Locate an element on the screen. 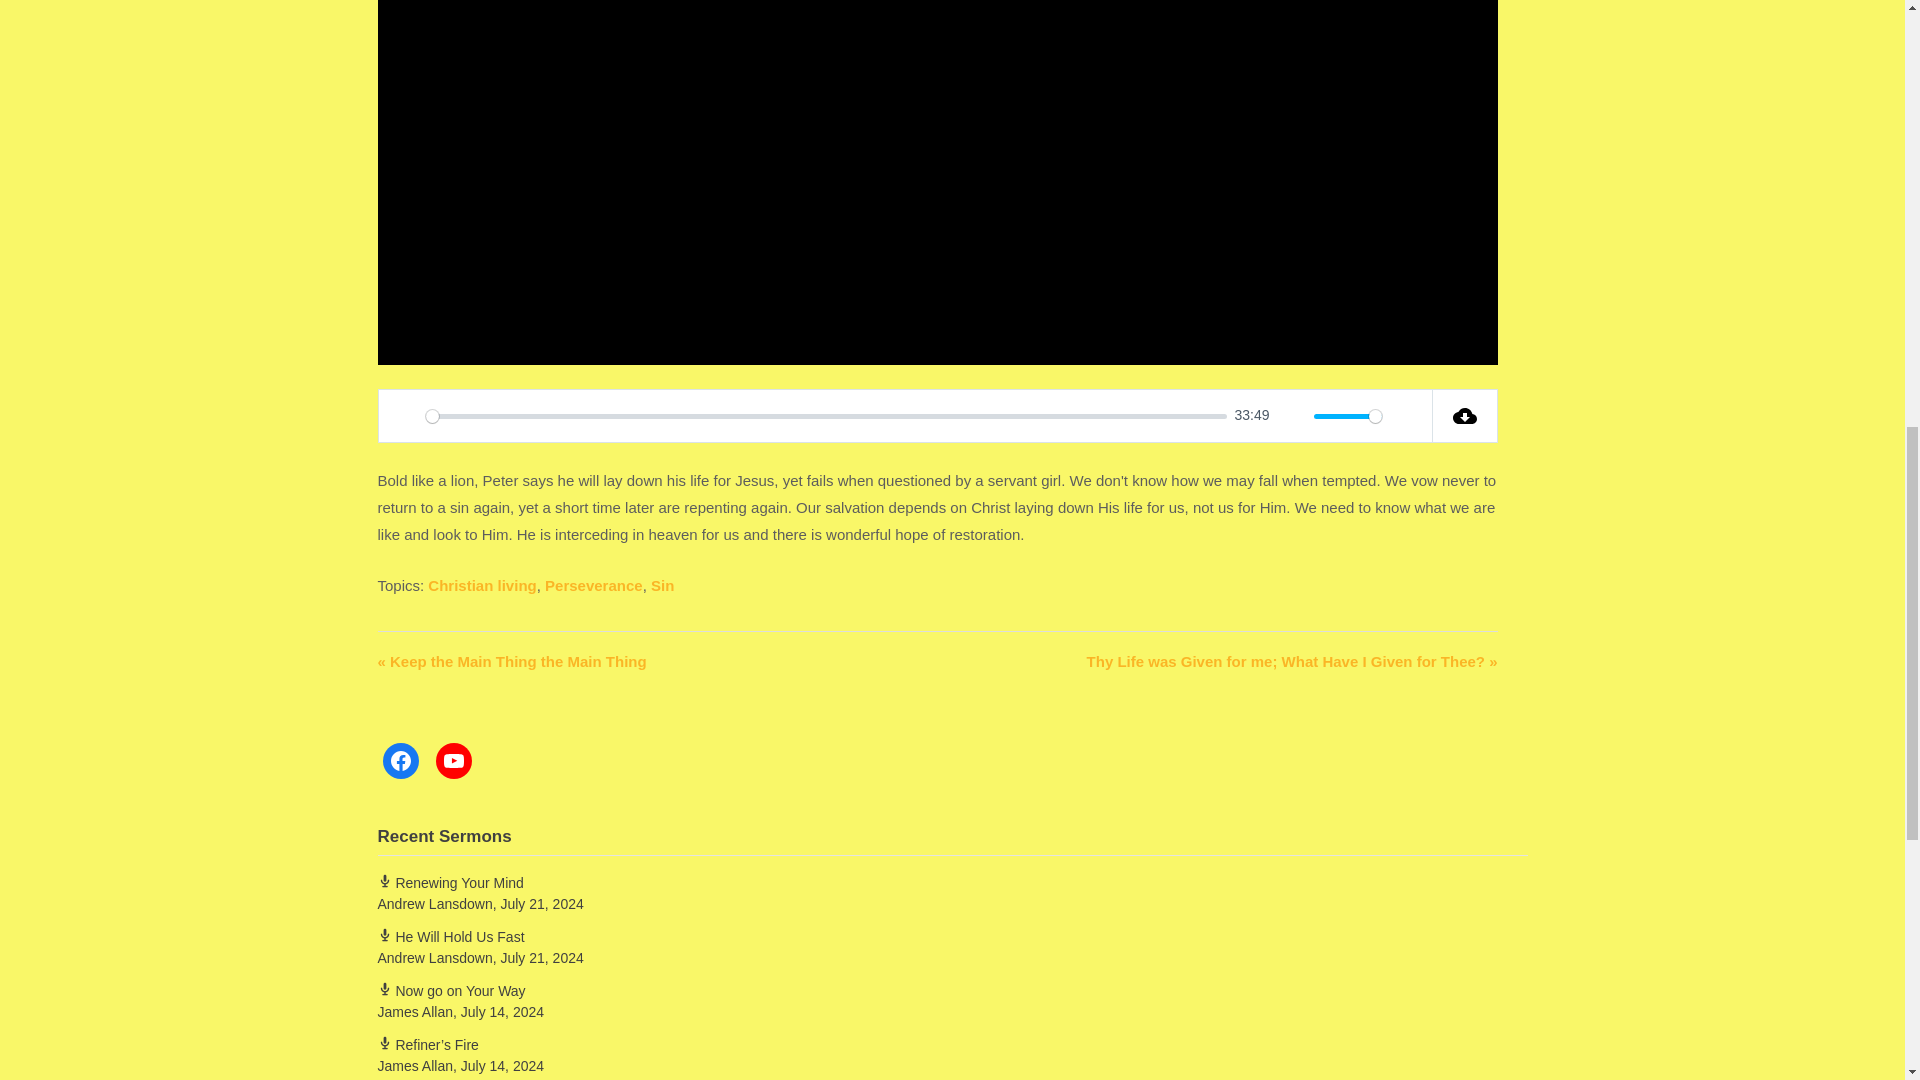  0 is located at coordinates (826, 416).